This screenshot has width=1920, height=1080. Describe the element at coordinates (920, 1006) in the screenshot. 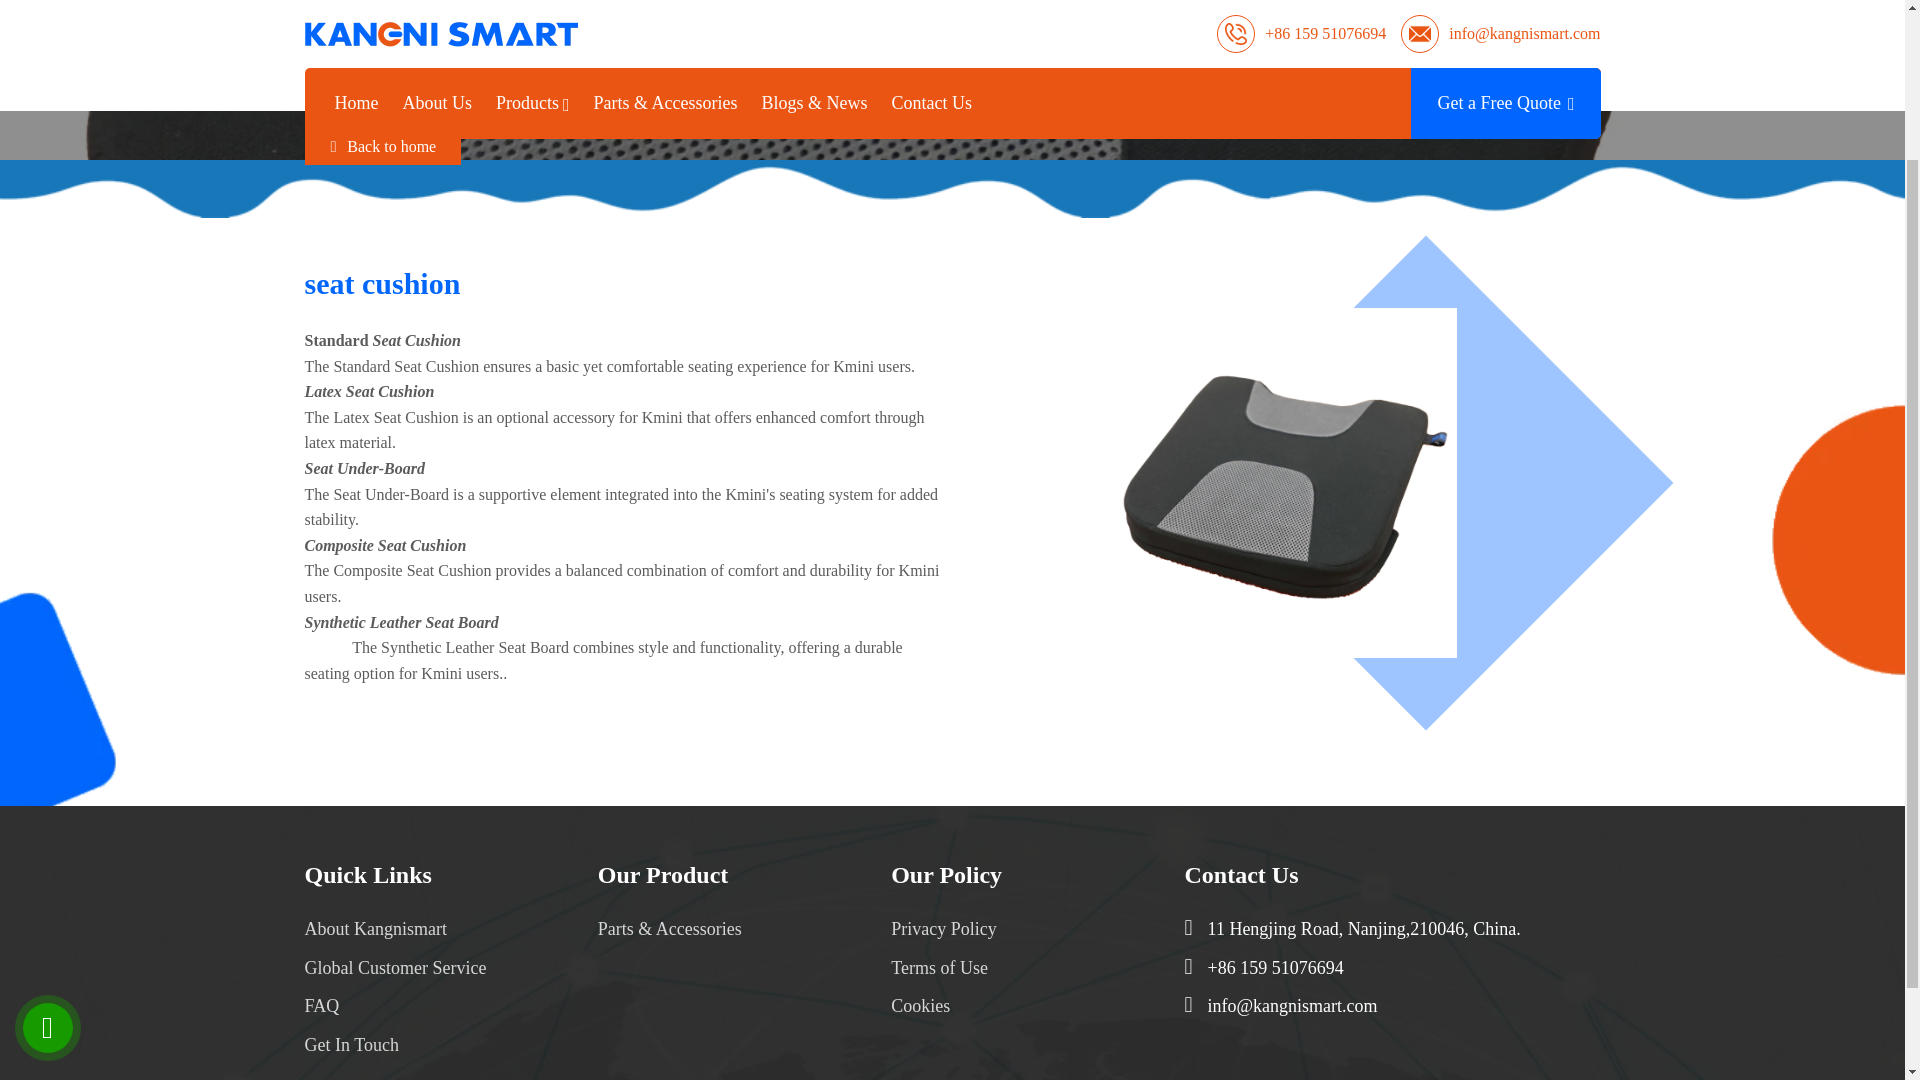

I see `Cookies` at that location.